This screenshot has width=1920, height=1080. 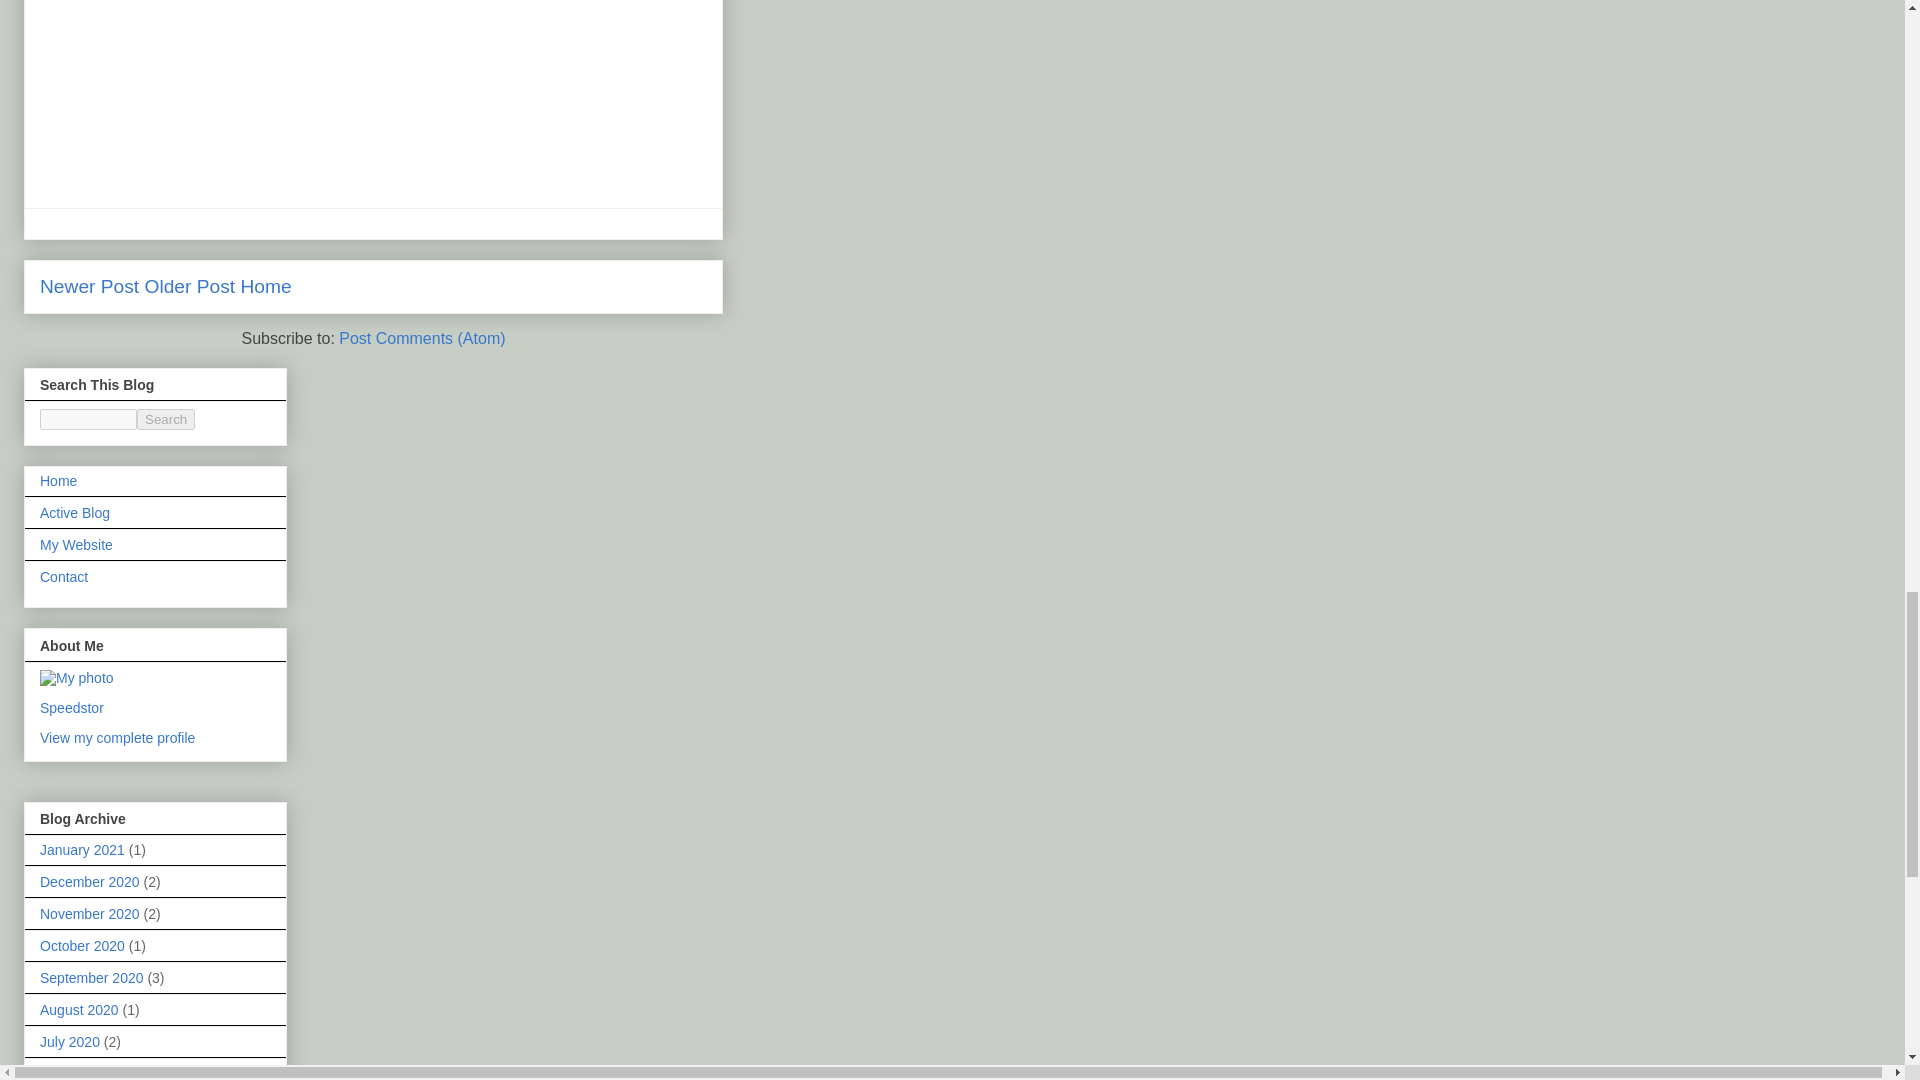 What do you see at coordinates (76, 544) in the screenshot?
I see `My Website` at bounding box center [76, 544].